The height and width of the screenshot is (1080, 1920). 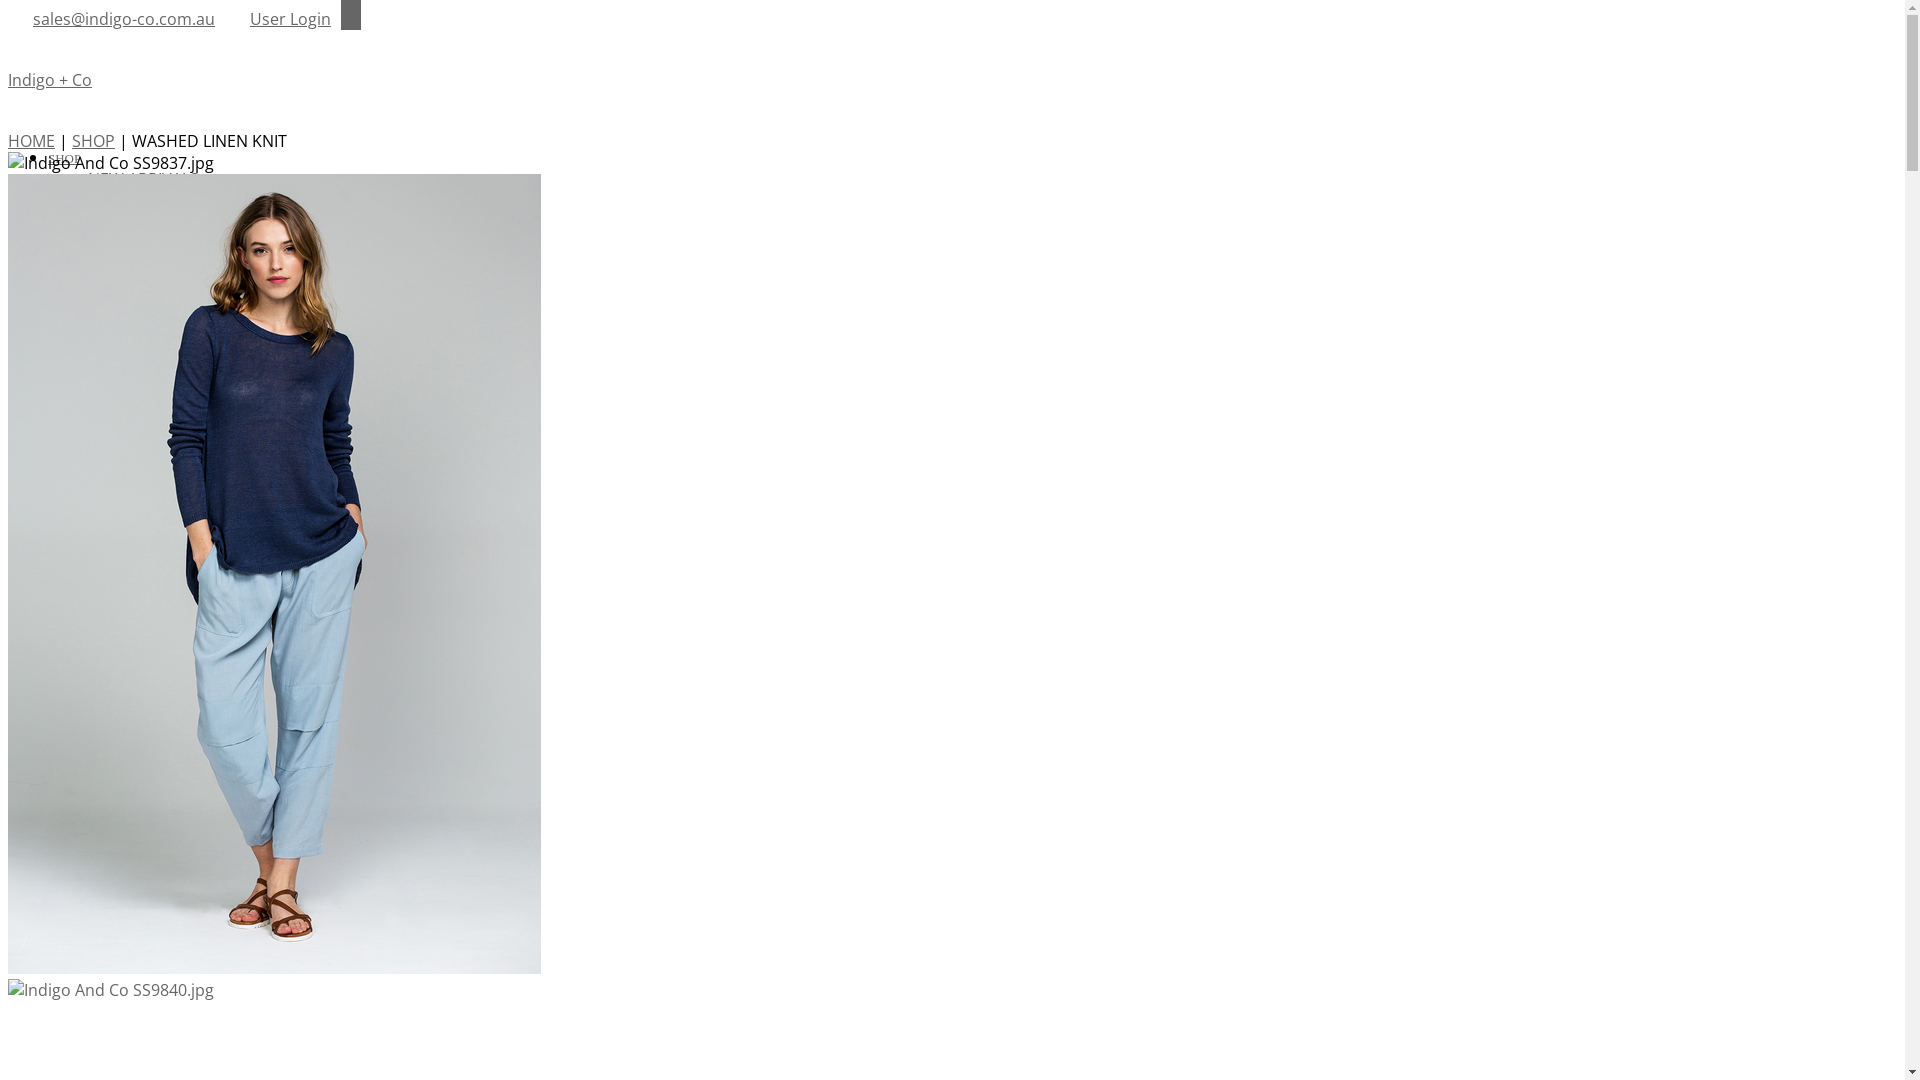 What do you see at coordinates (126, 289) in the screenshot?
I see `BOTTOMS` at bounding box center [126, 289].